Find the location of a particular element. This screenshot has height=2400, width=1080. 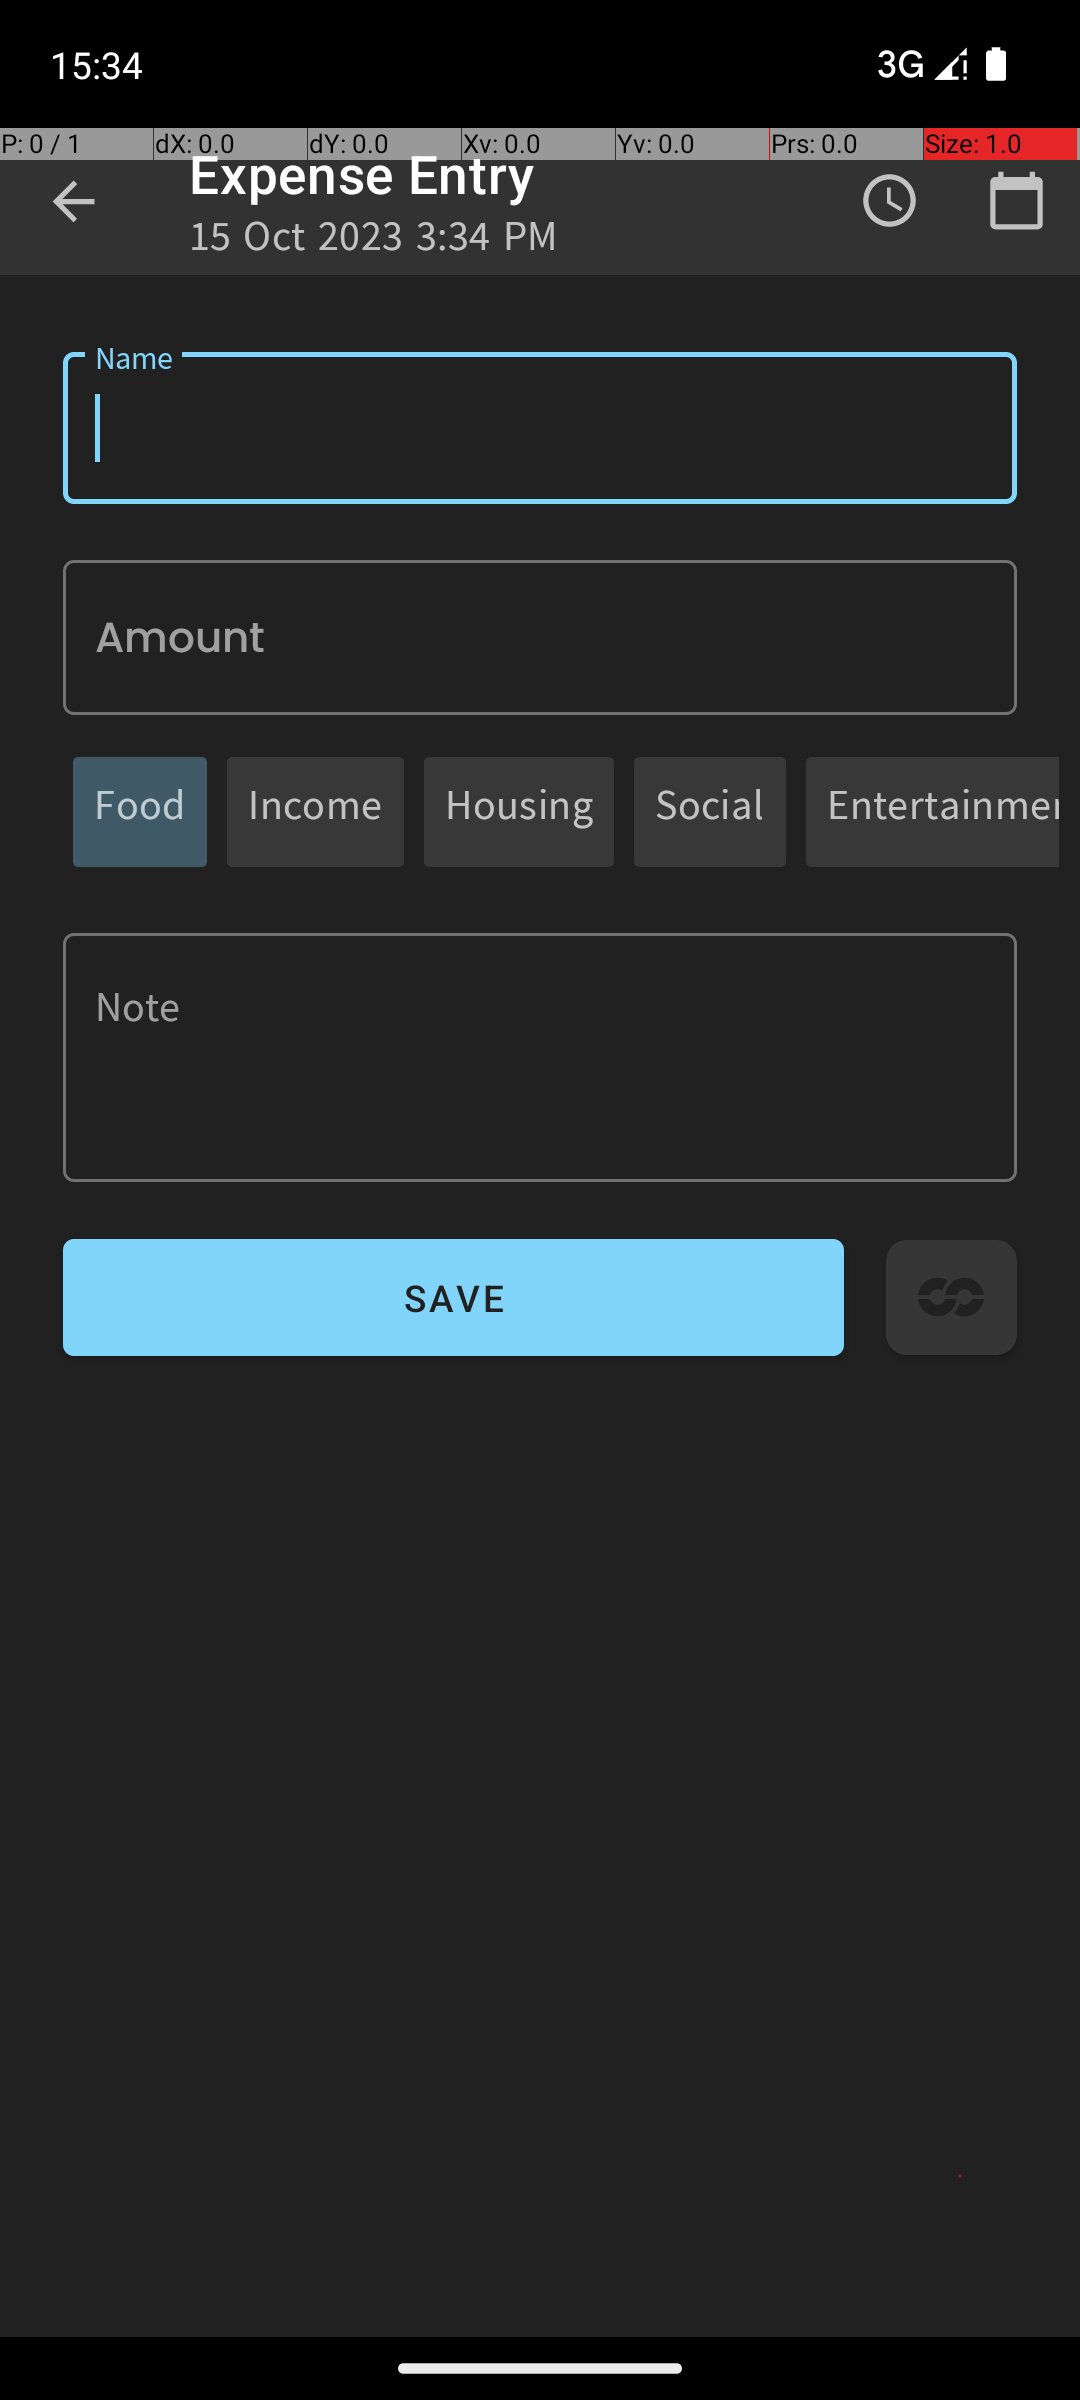

Housing is located at coordinates (519, 812).